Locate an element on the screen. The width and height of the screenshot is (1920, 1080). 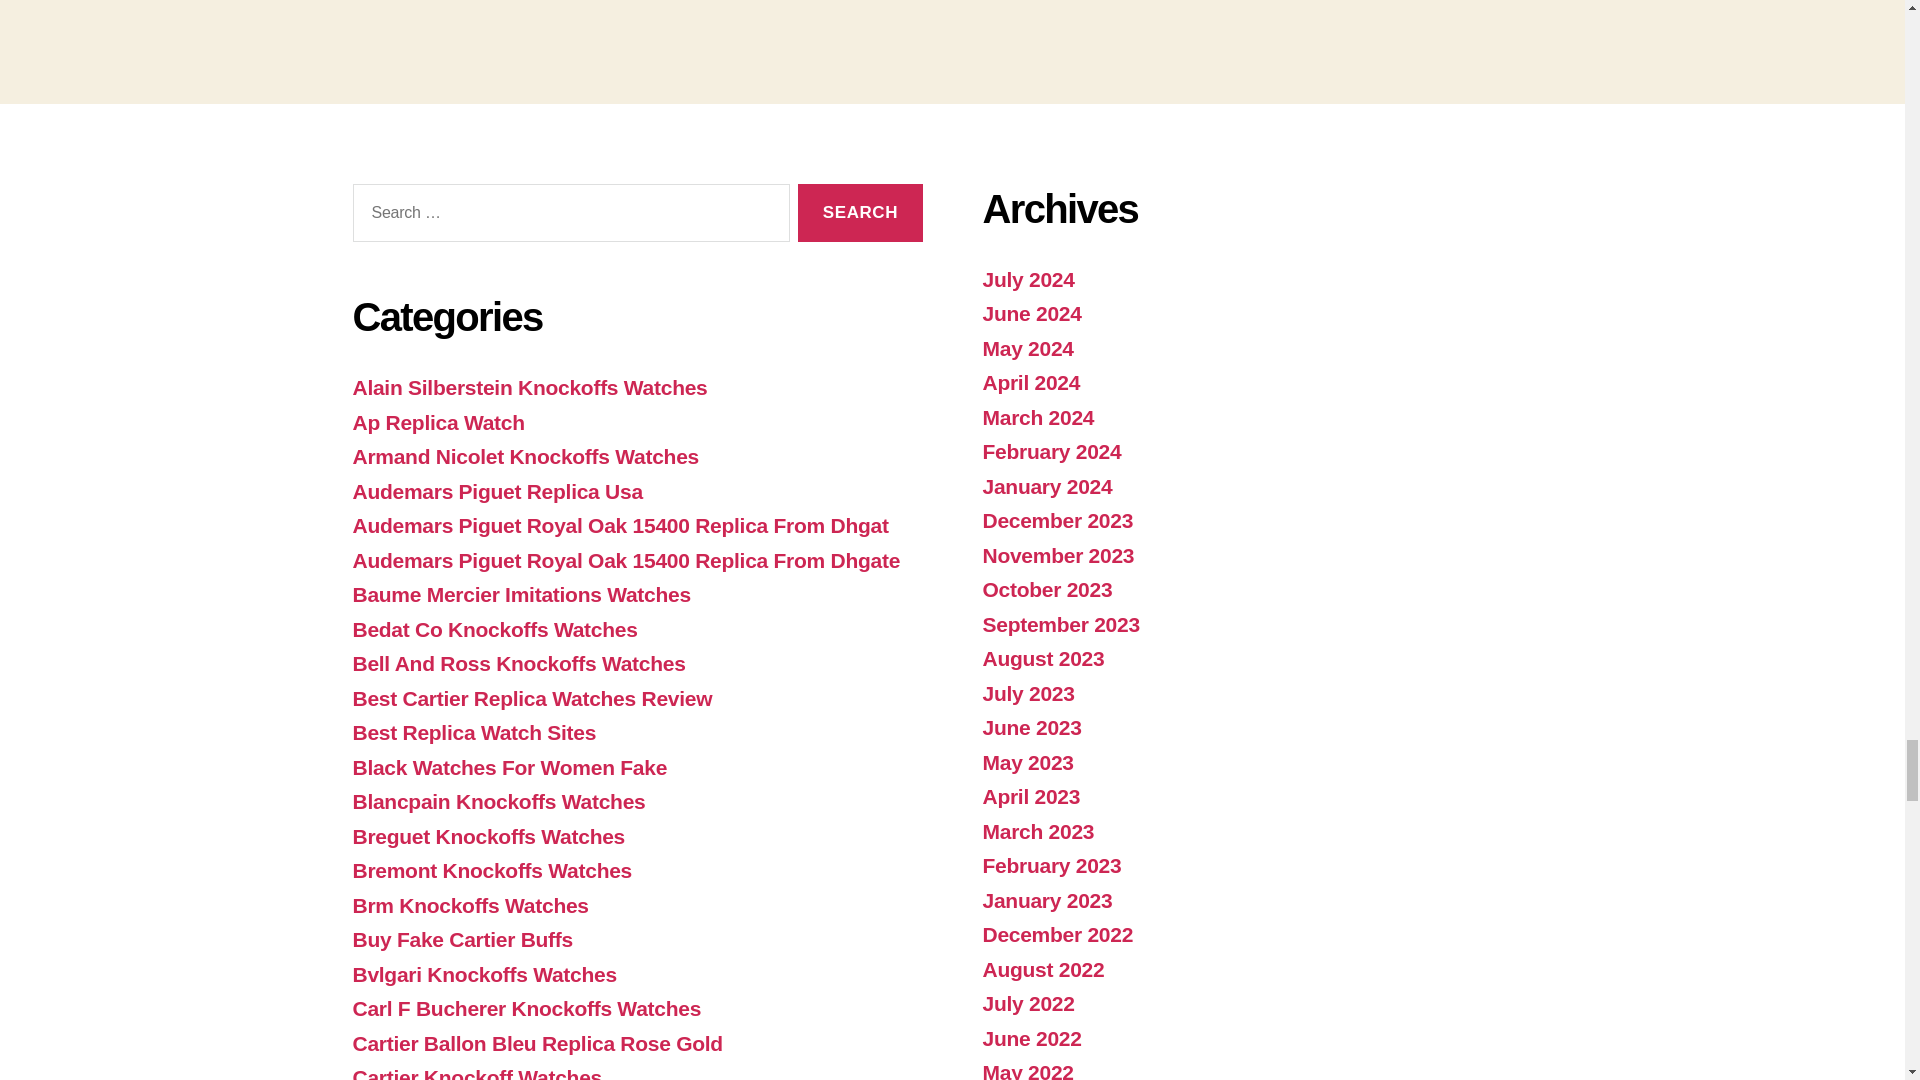
Ap Replica Watch is located at coordinates (438, 422).